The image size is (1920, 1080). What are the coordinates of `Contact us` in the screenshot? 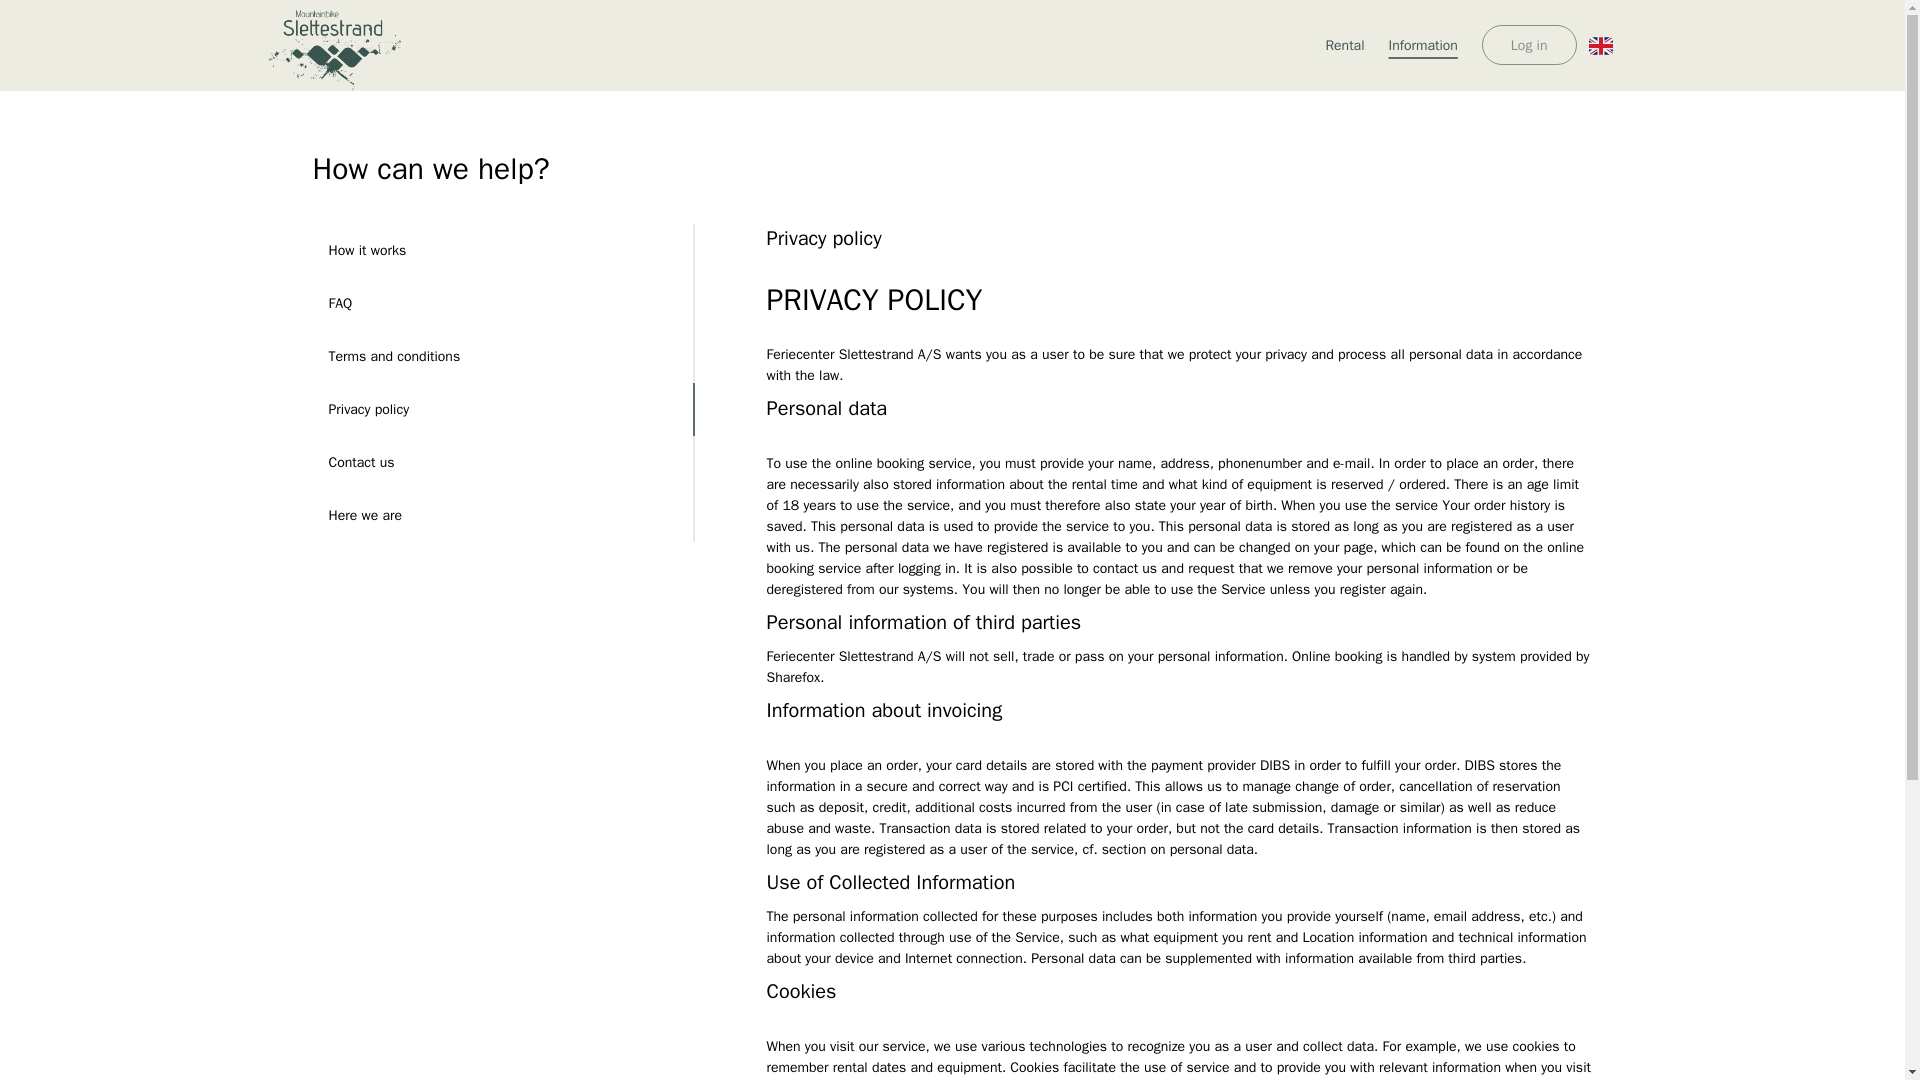 It's located at (502, 462).